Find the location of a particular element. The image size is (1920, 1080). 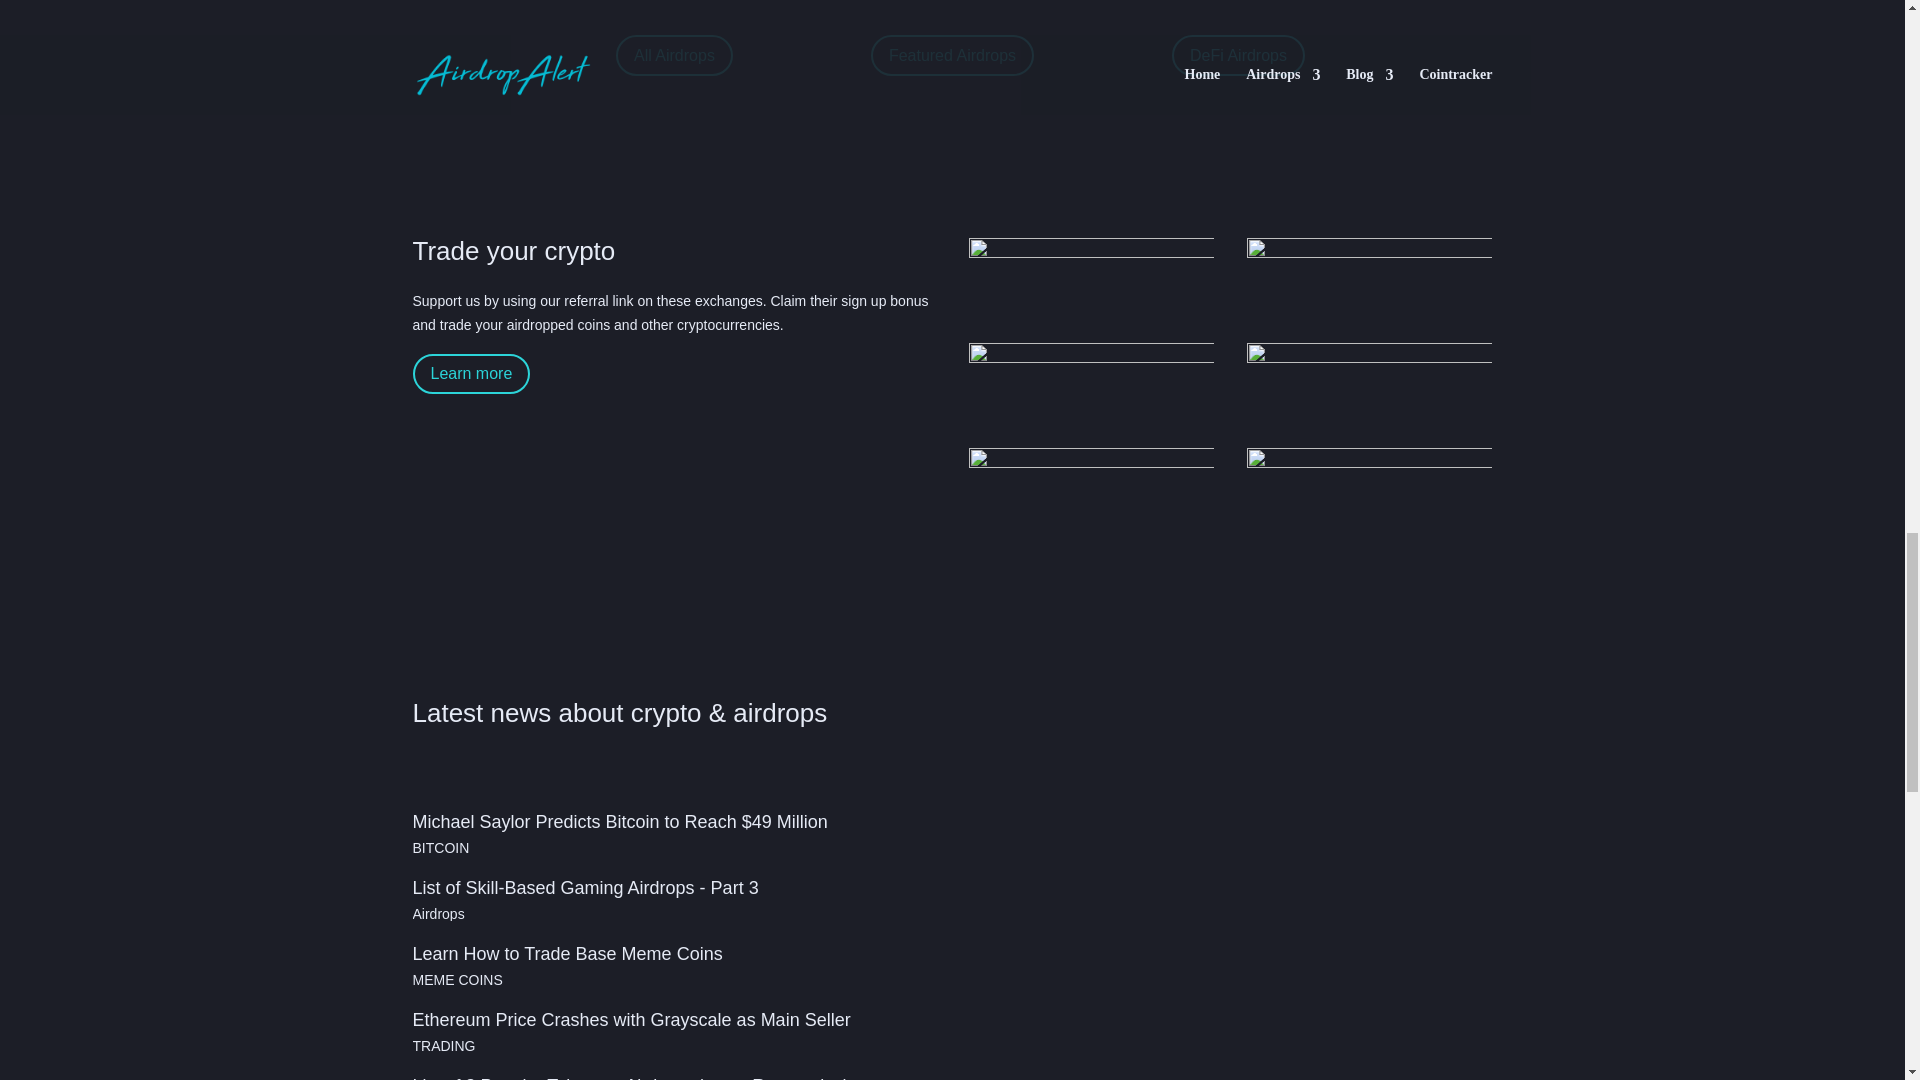

Airdropalert-Binance-logo is located at coordinates (1370, 282).